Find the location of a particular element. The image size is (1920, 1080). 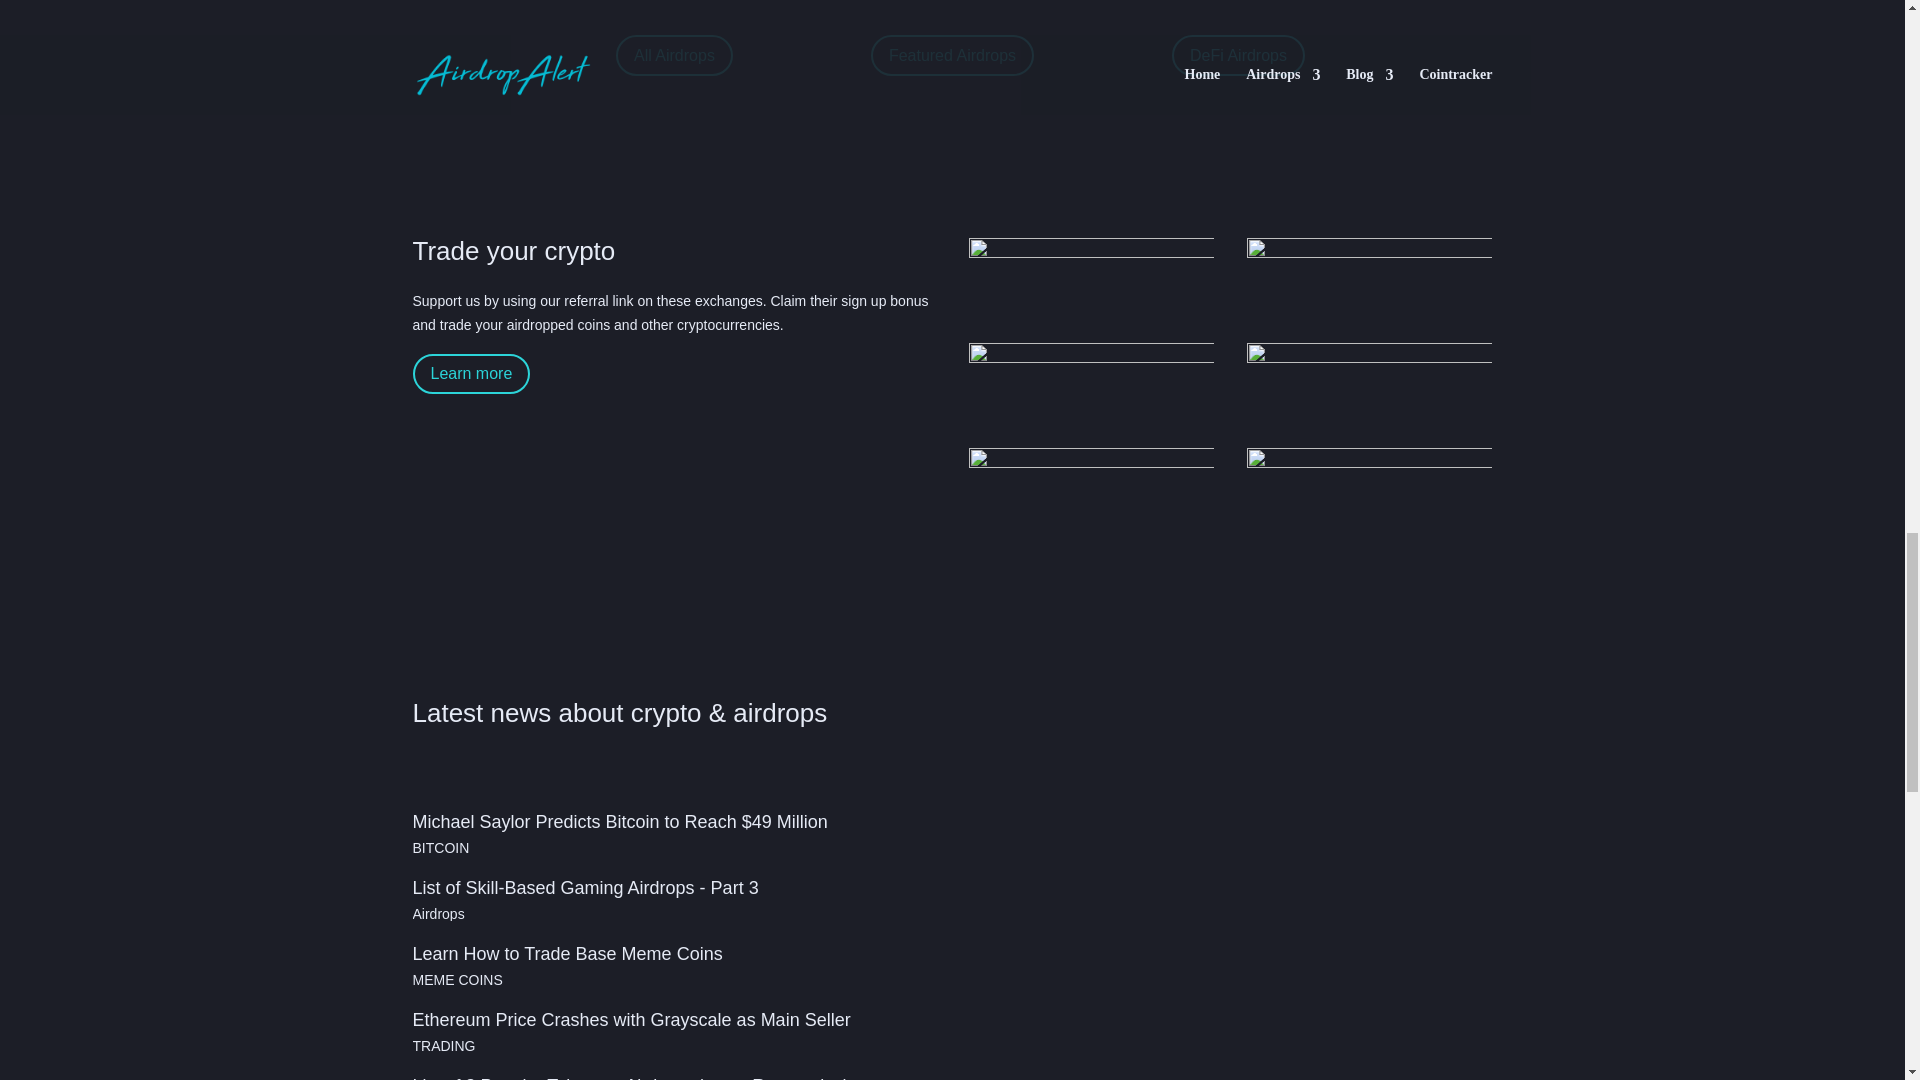

Airdropalert-Binance-logo is located at coordinates (1370, 282).